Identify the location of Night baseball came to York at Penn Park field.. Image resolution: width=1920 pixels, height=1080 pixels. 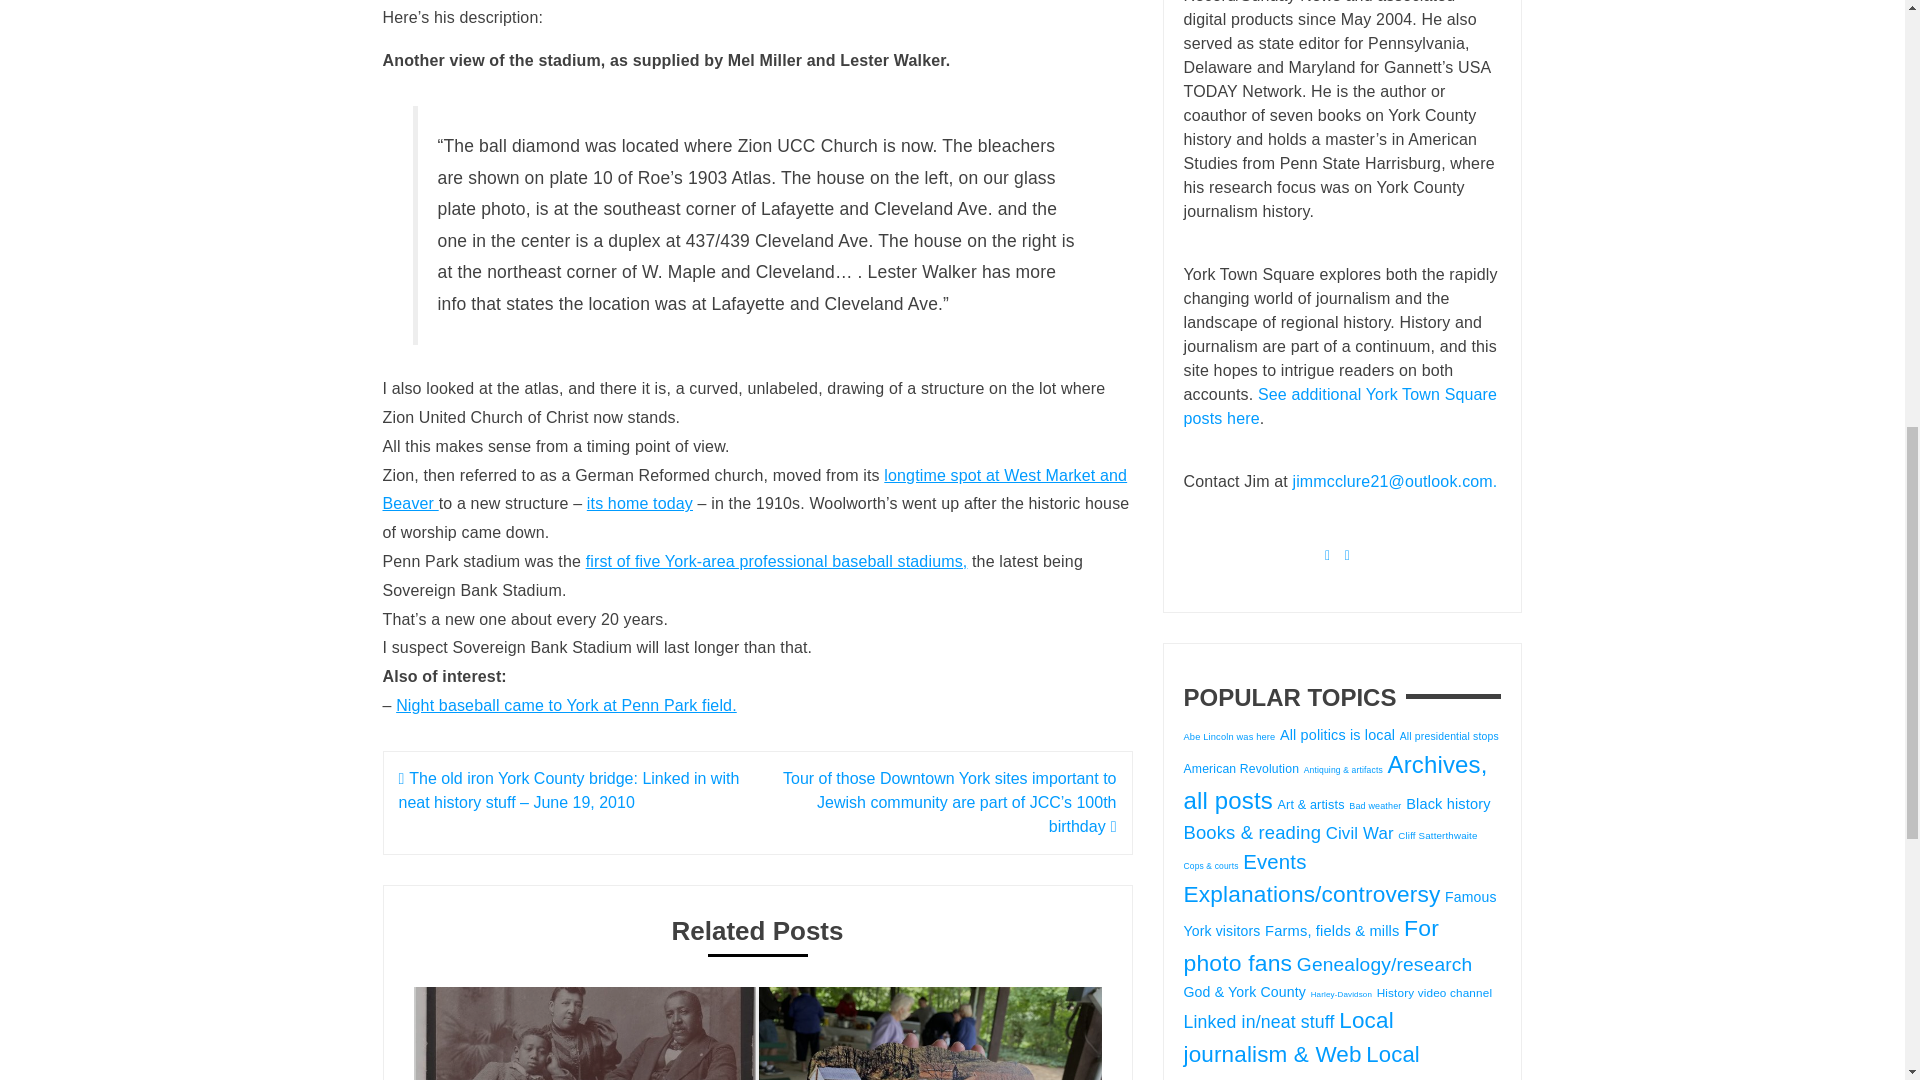
(566, 704).